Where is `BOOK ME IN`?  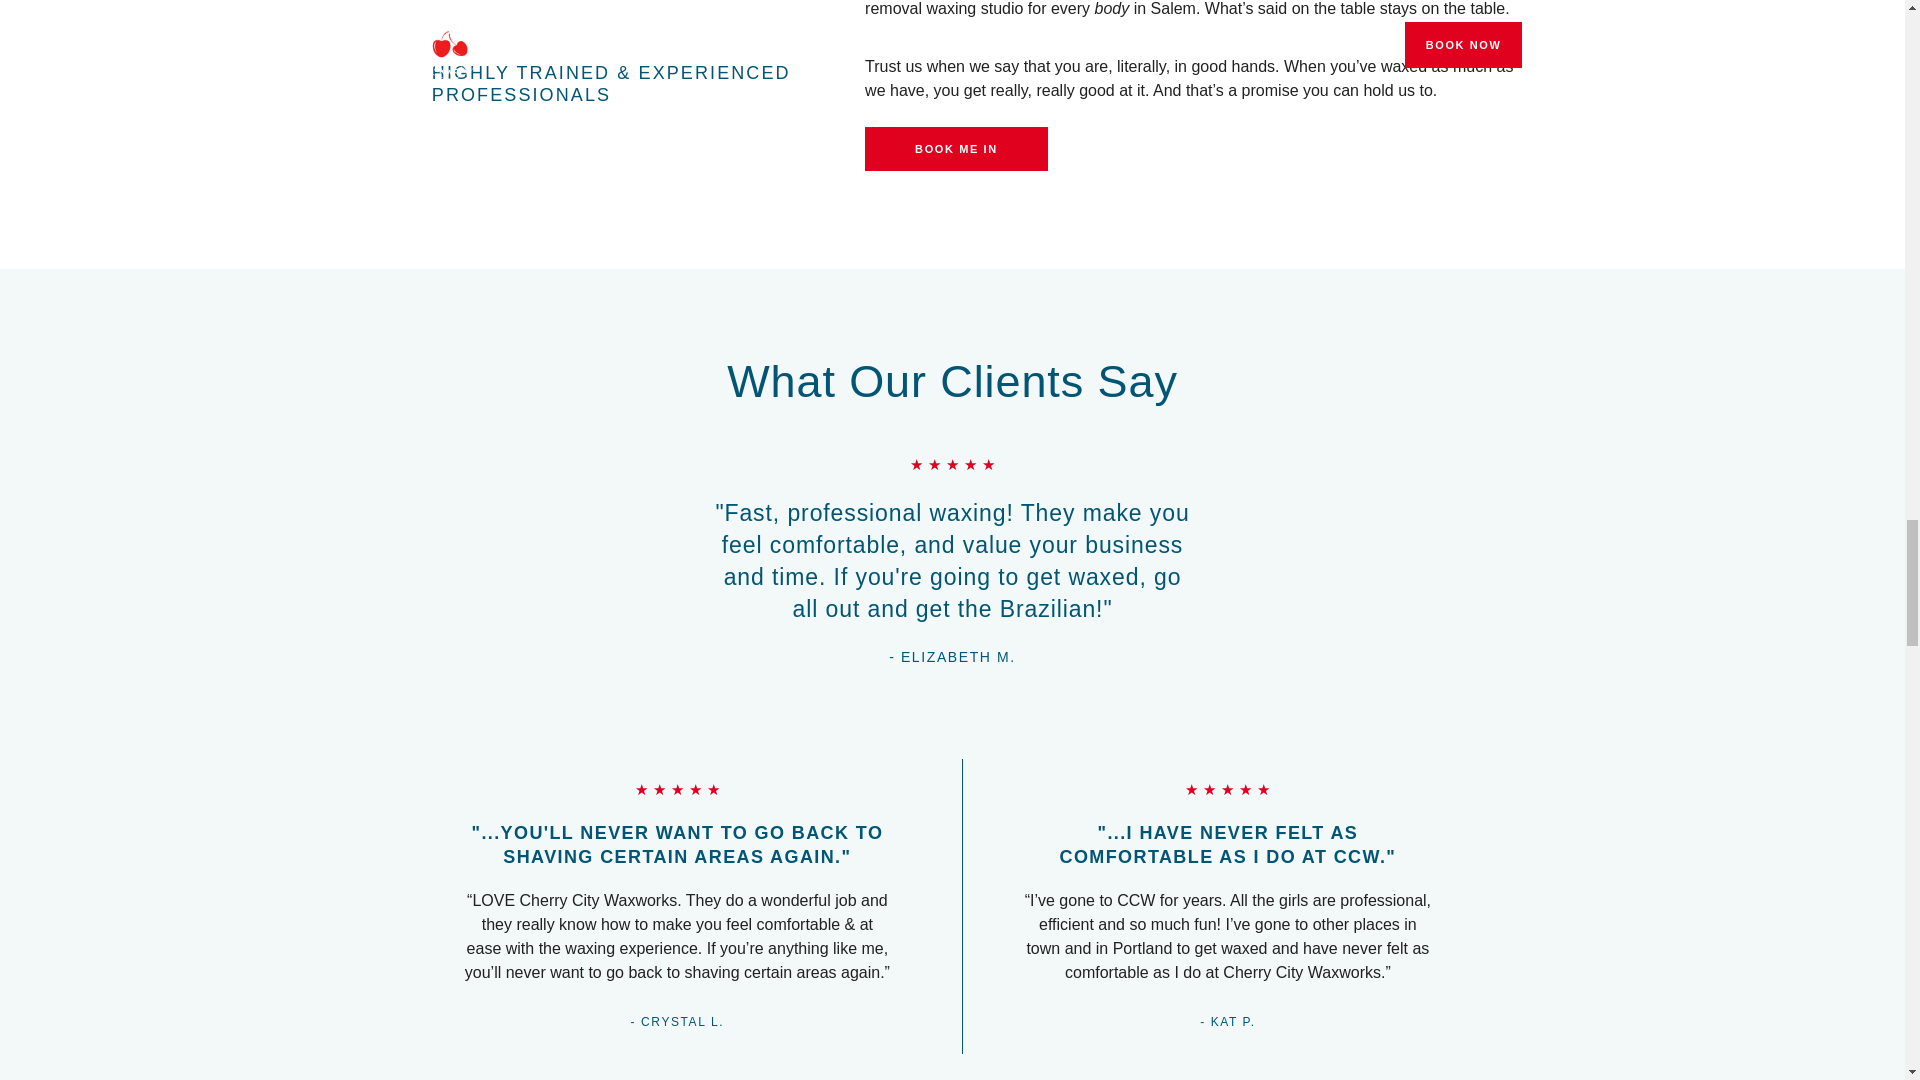 BOOK ME IN is located at coordinates (956, 148).